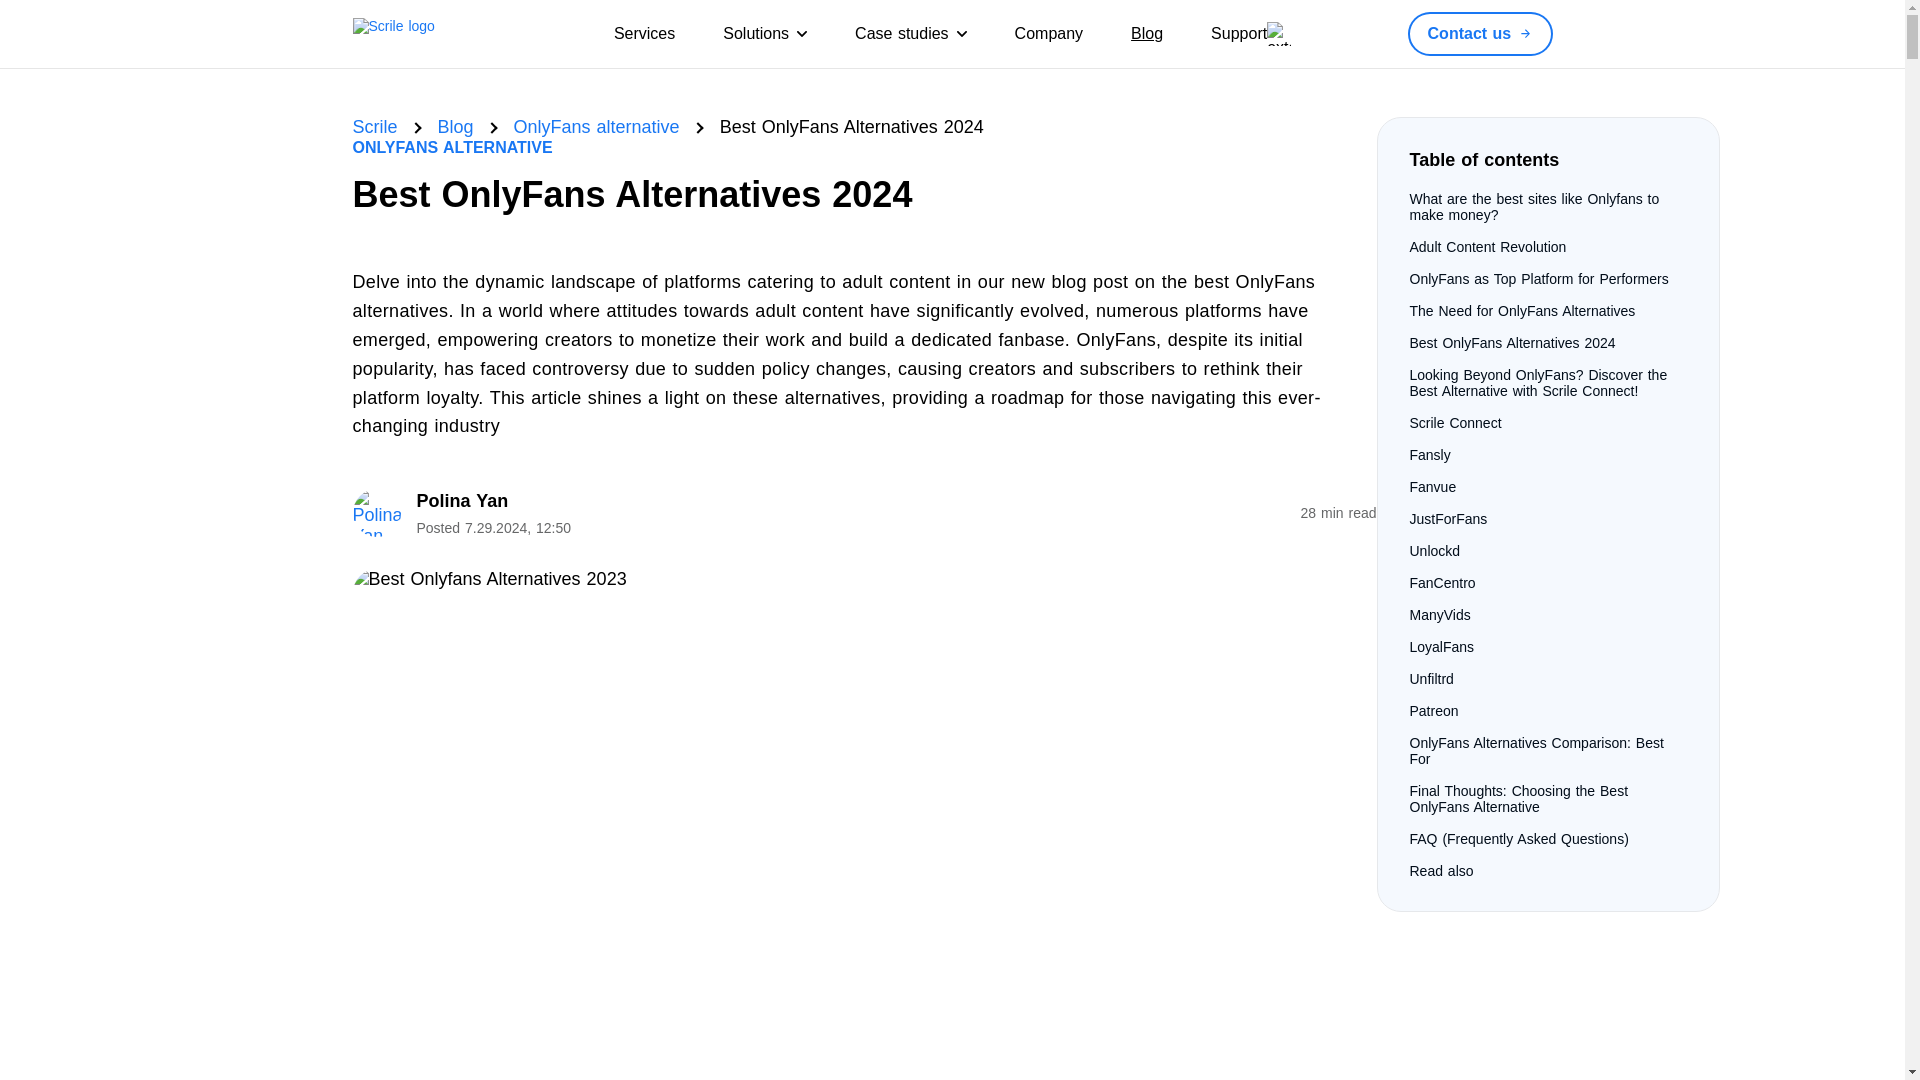  I want to click on Unlockd, so click(1435, 551).